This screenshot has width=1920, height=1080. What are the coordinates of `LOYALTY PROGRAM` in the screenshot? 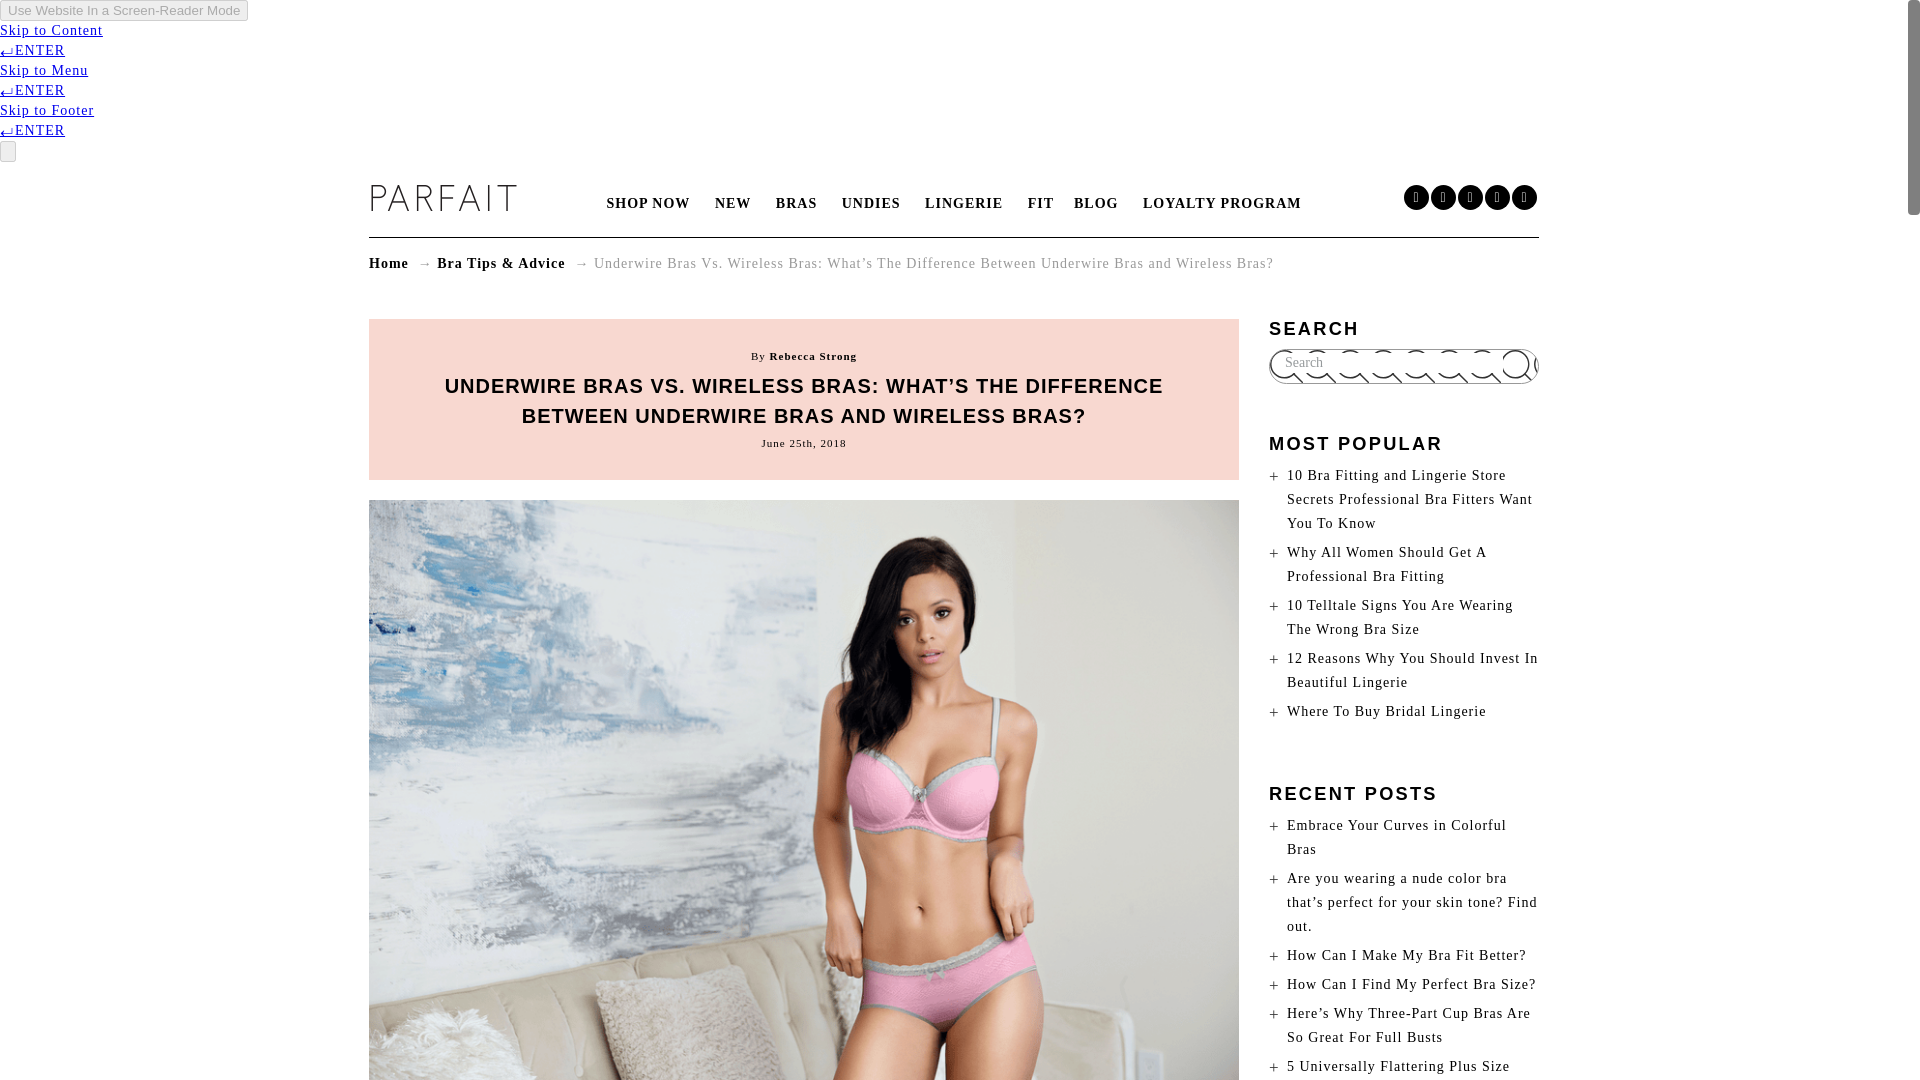 It's located at (1222, 203).